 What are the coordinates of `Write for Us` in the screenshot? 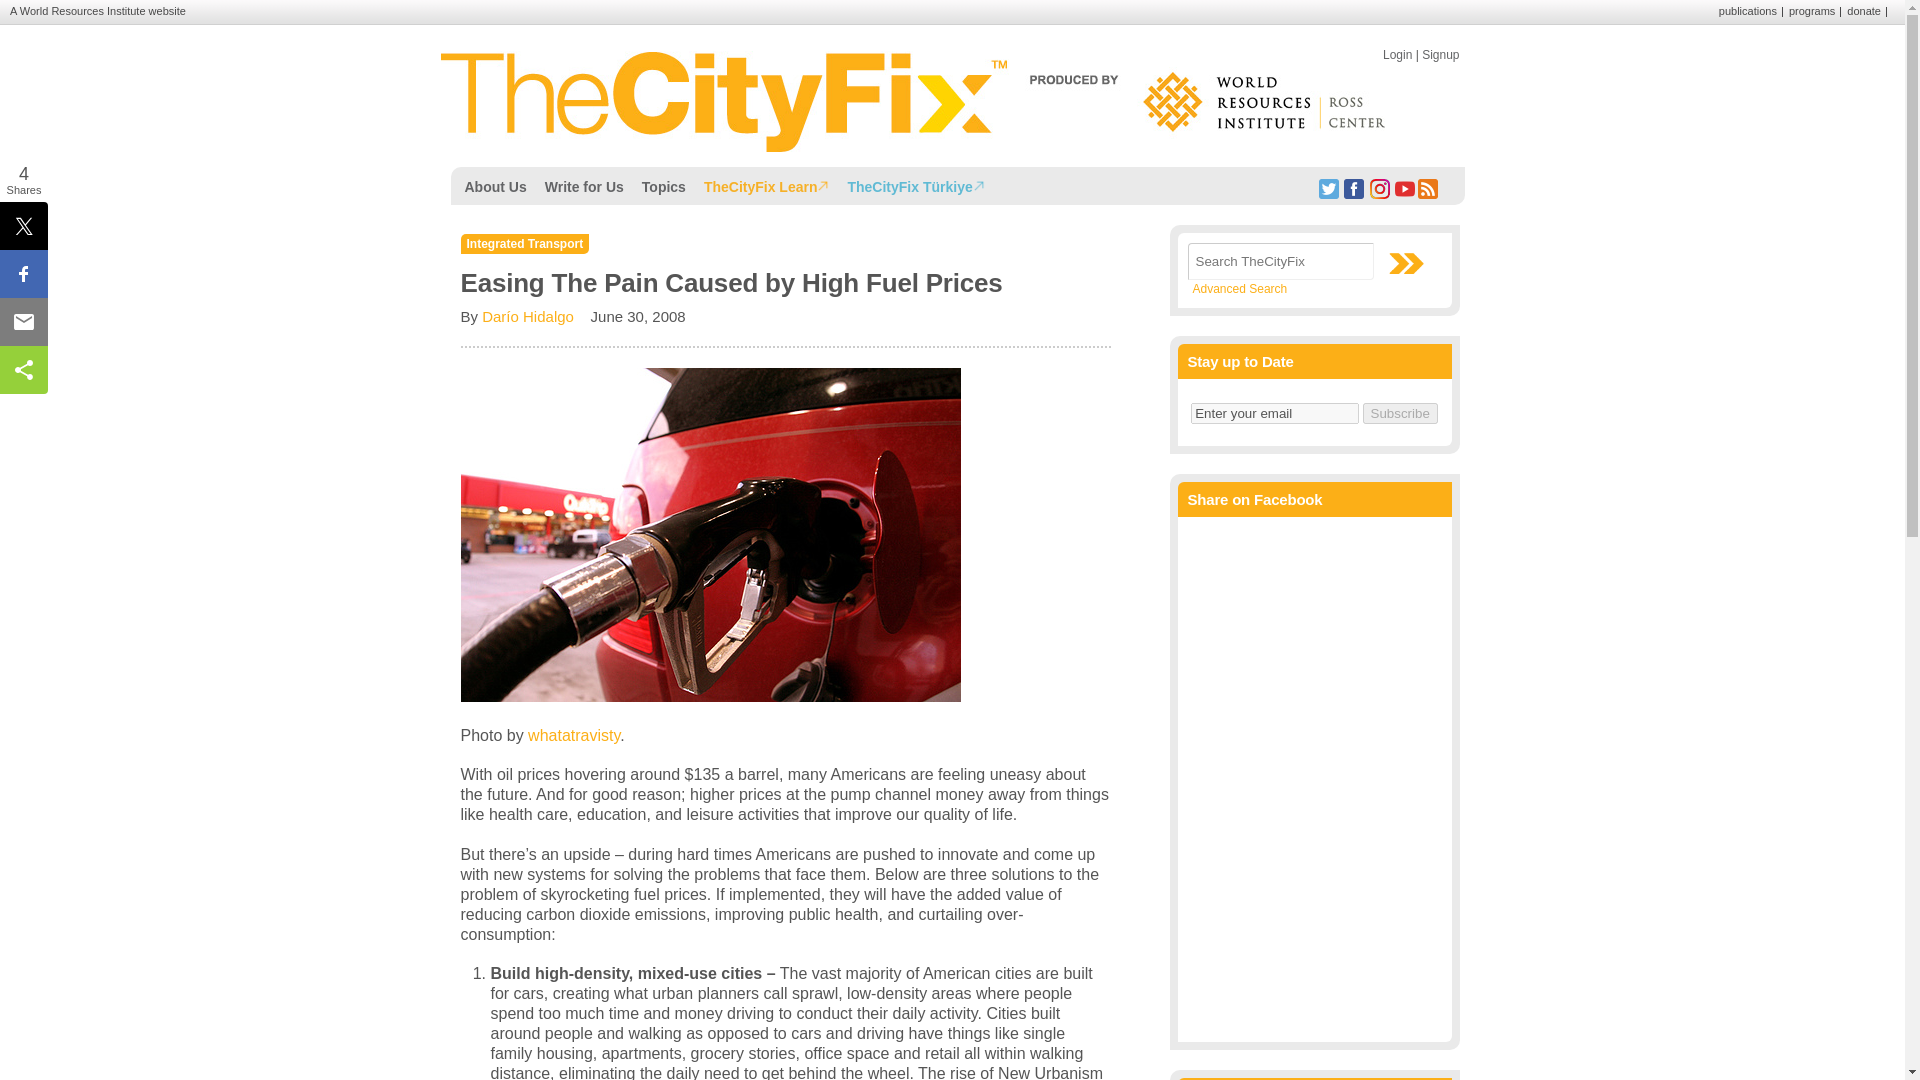 It's located at (584, 185).